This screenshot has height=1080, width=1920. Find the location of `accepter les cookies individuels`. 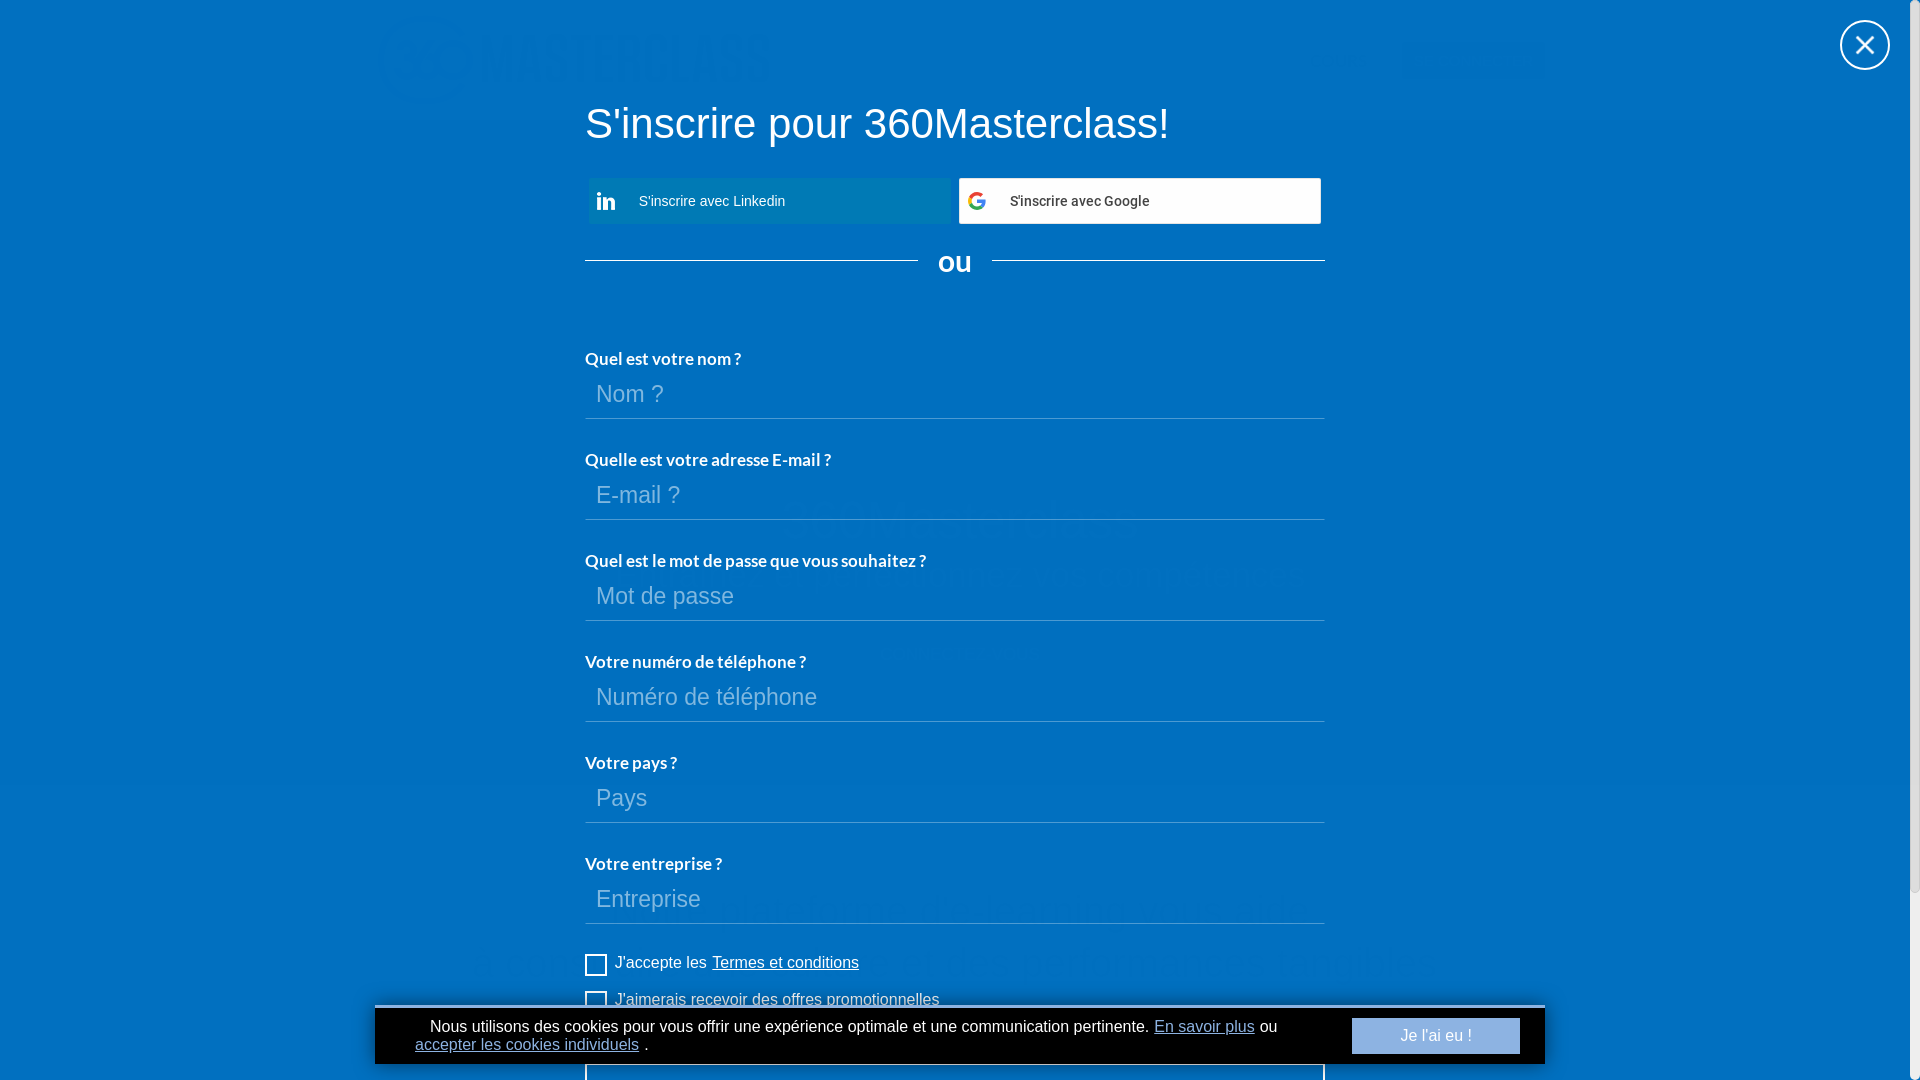

accepter les cookies individuels is located at coordinates (527, 1045).